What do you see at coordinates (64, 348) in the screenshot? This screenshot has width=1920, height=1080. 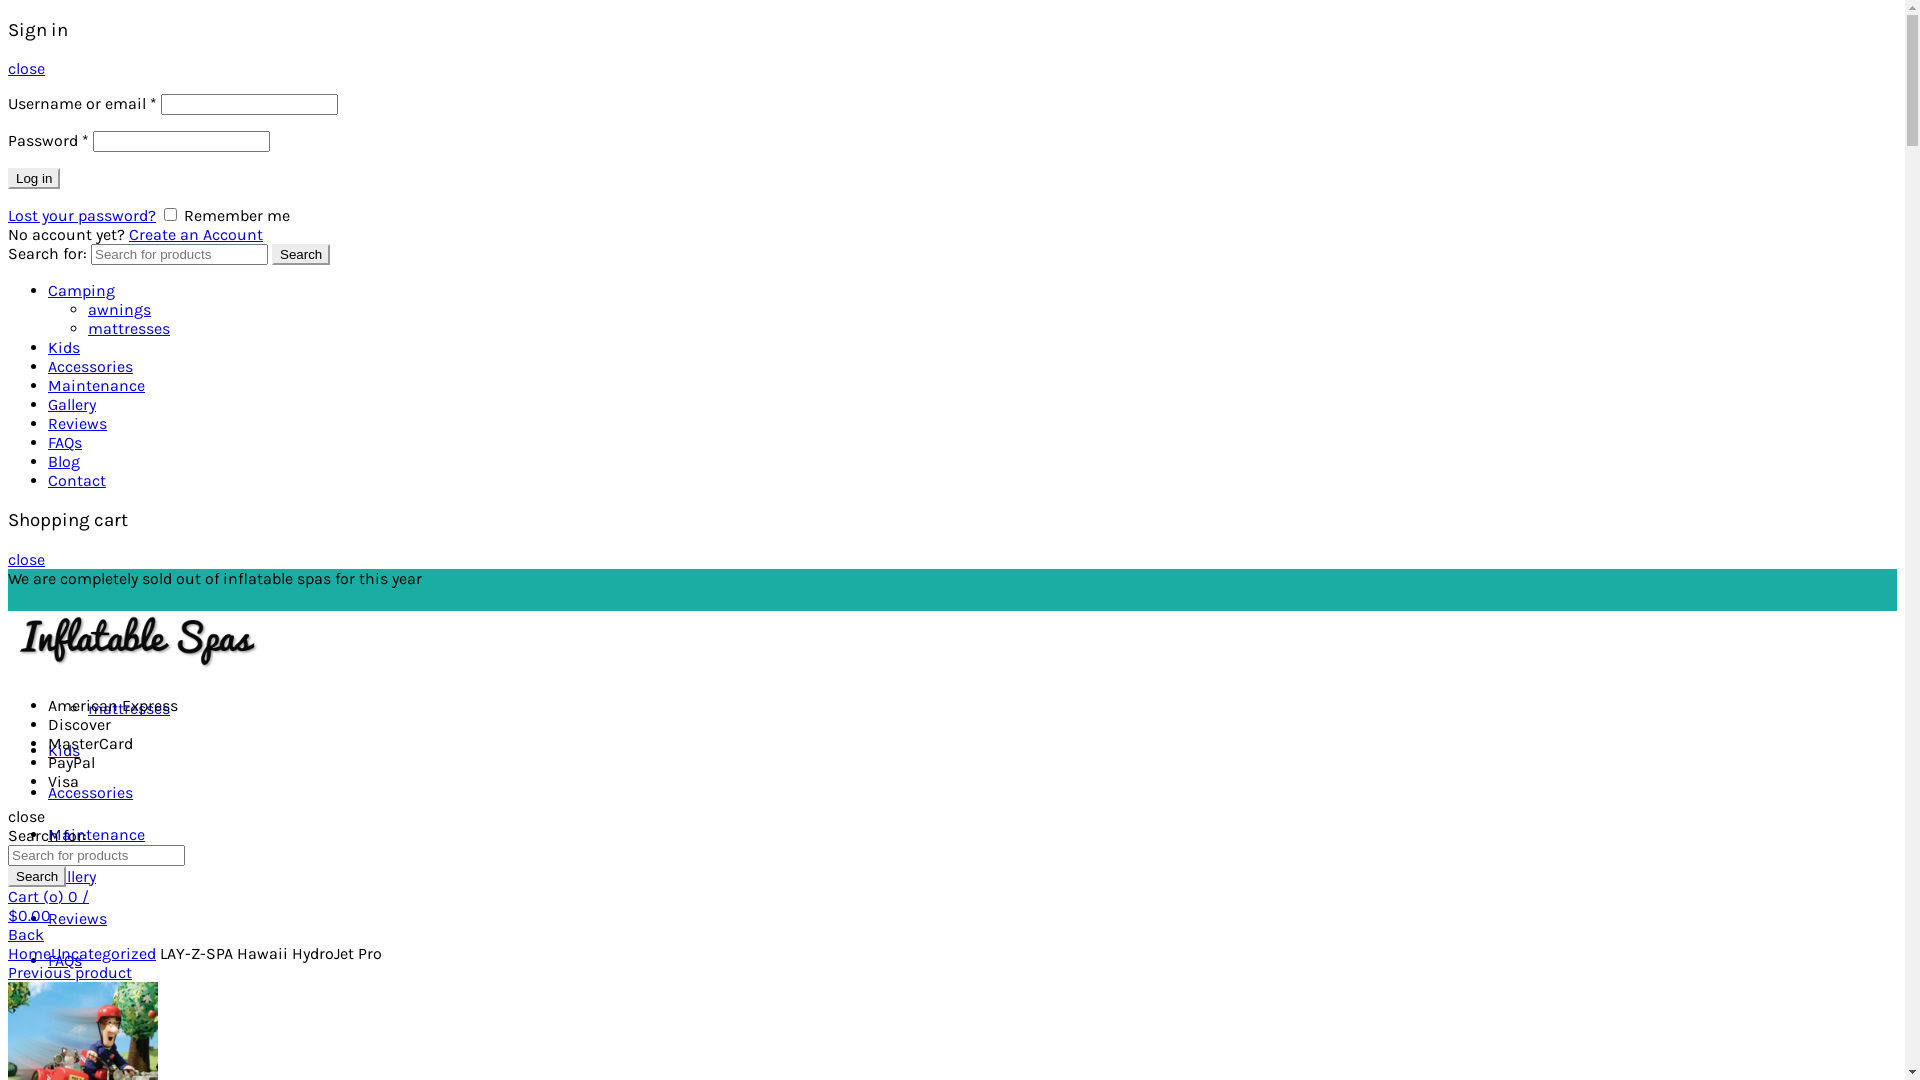 I see `Kids` at bounding box center [64, 348].